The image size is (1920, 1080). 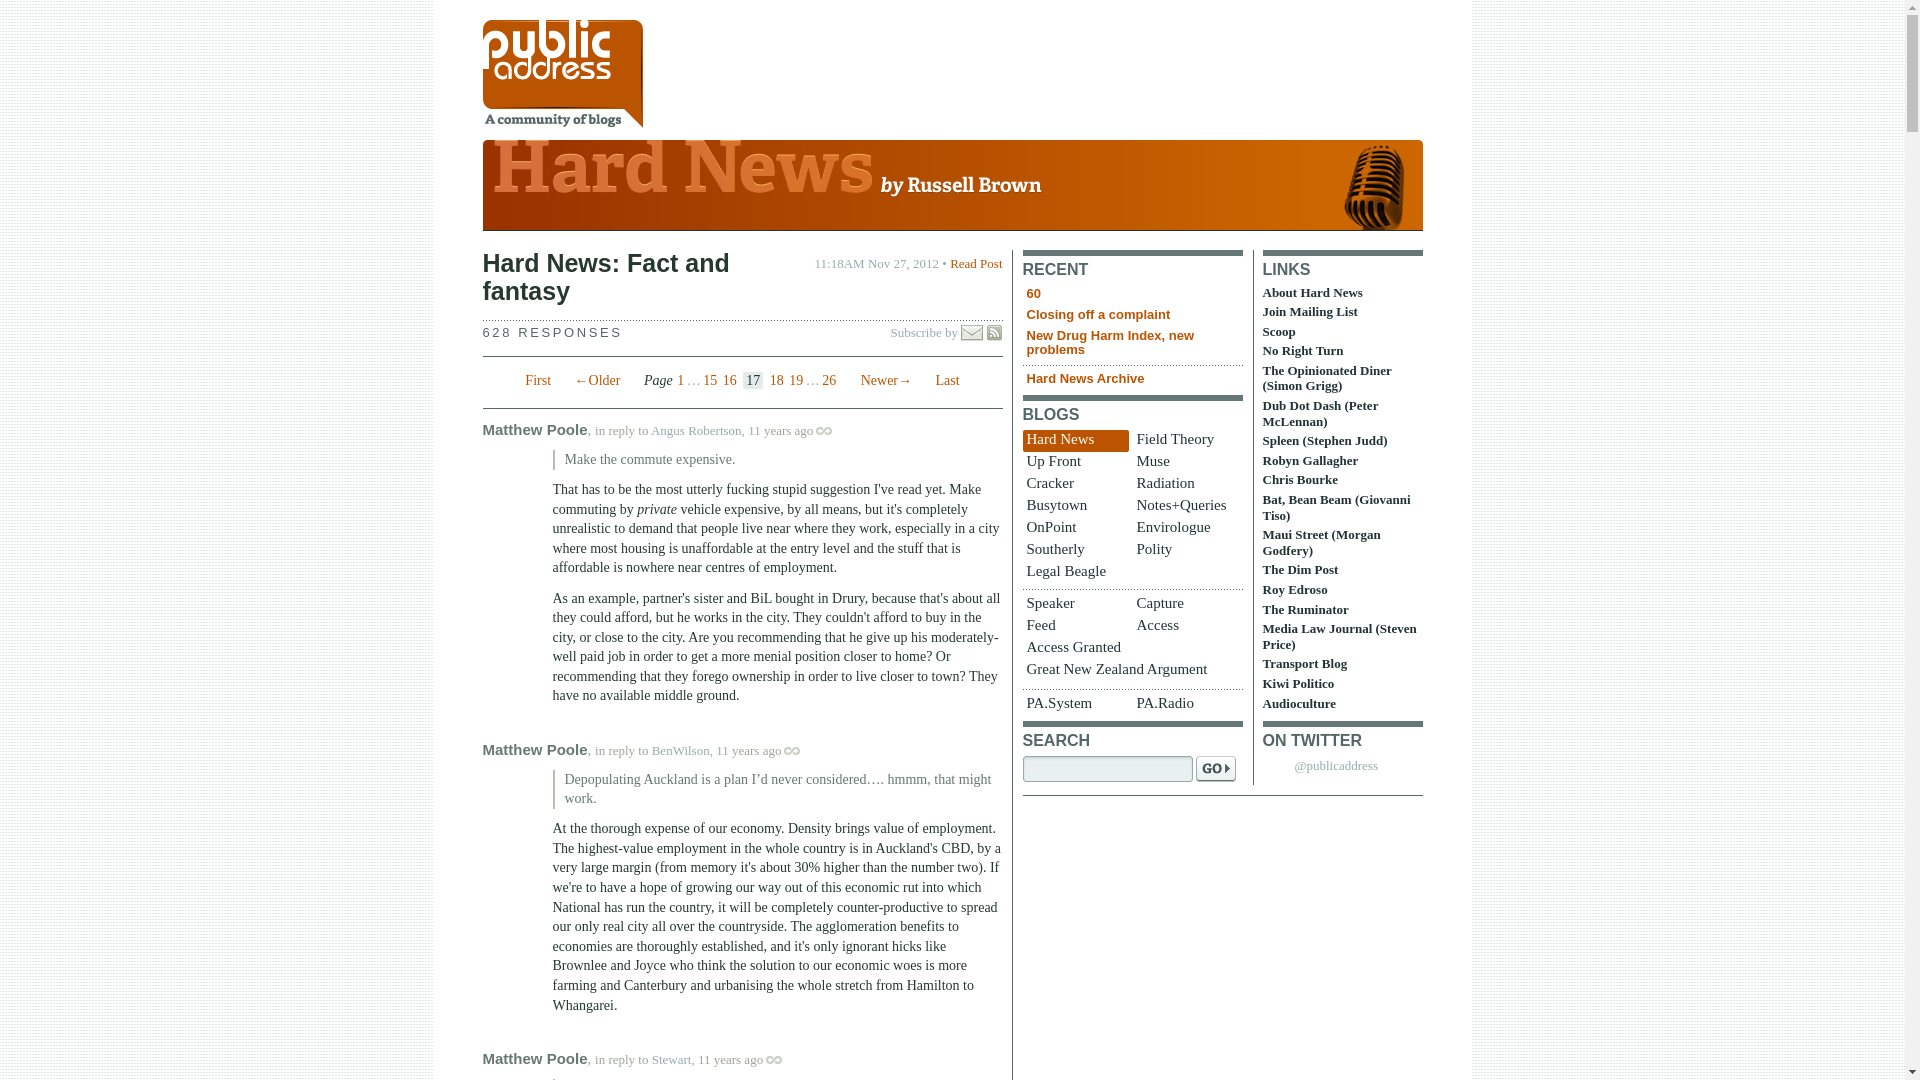 I want to click on Read Post, so click(x=976, y=263).